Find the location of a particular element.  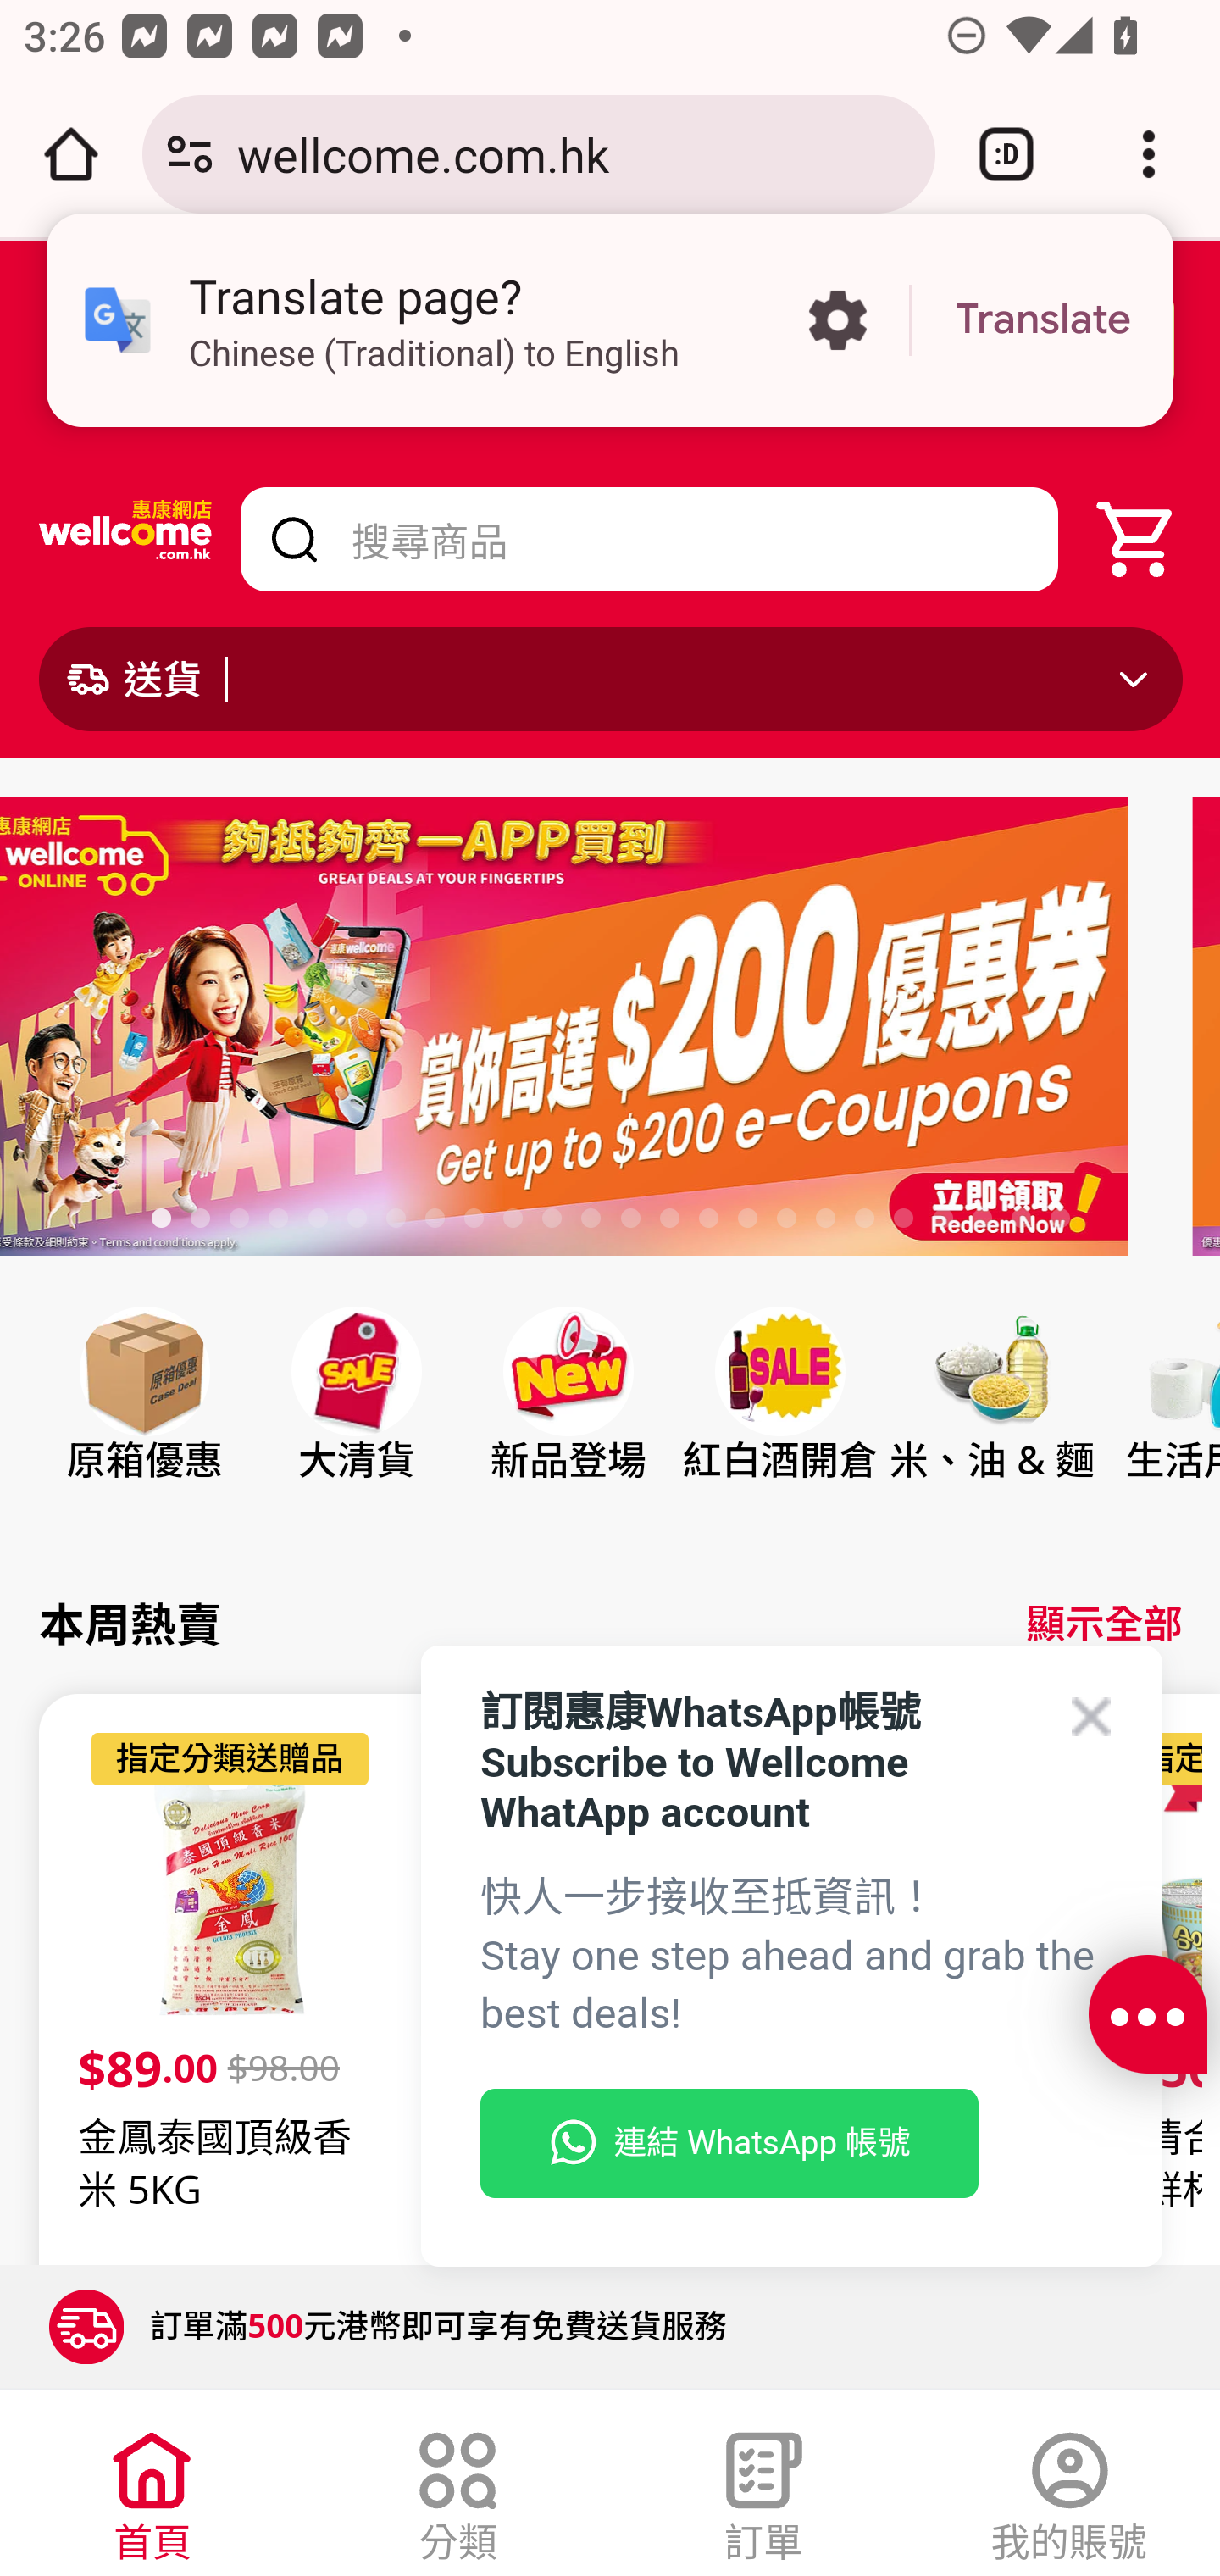

javascript:; is located at coordinates (1147, 2015).